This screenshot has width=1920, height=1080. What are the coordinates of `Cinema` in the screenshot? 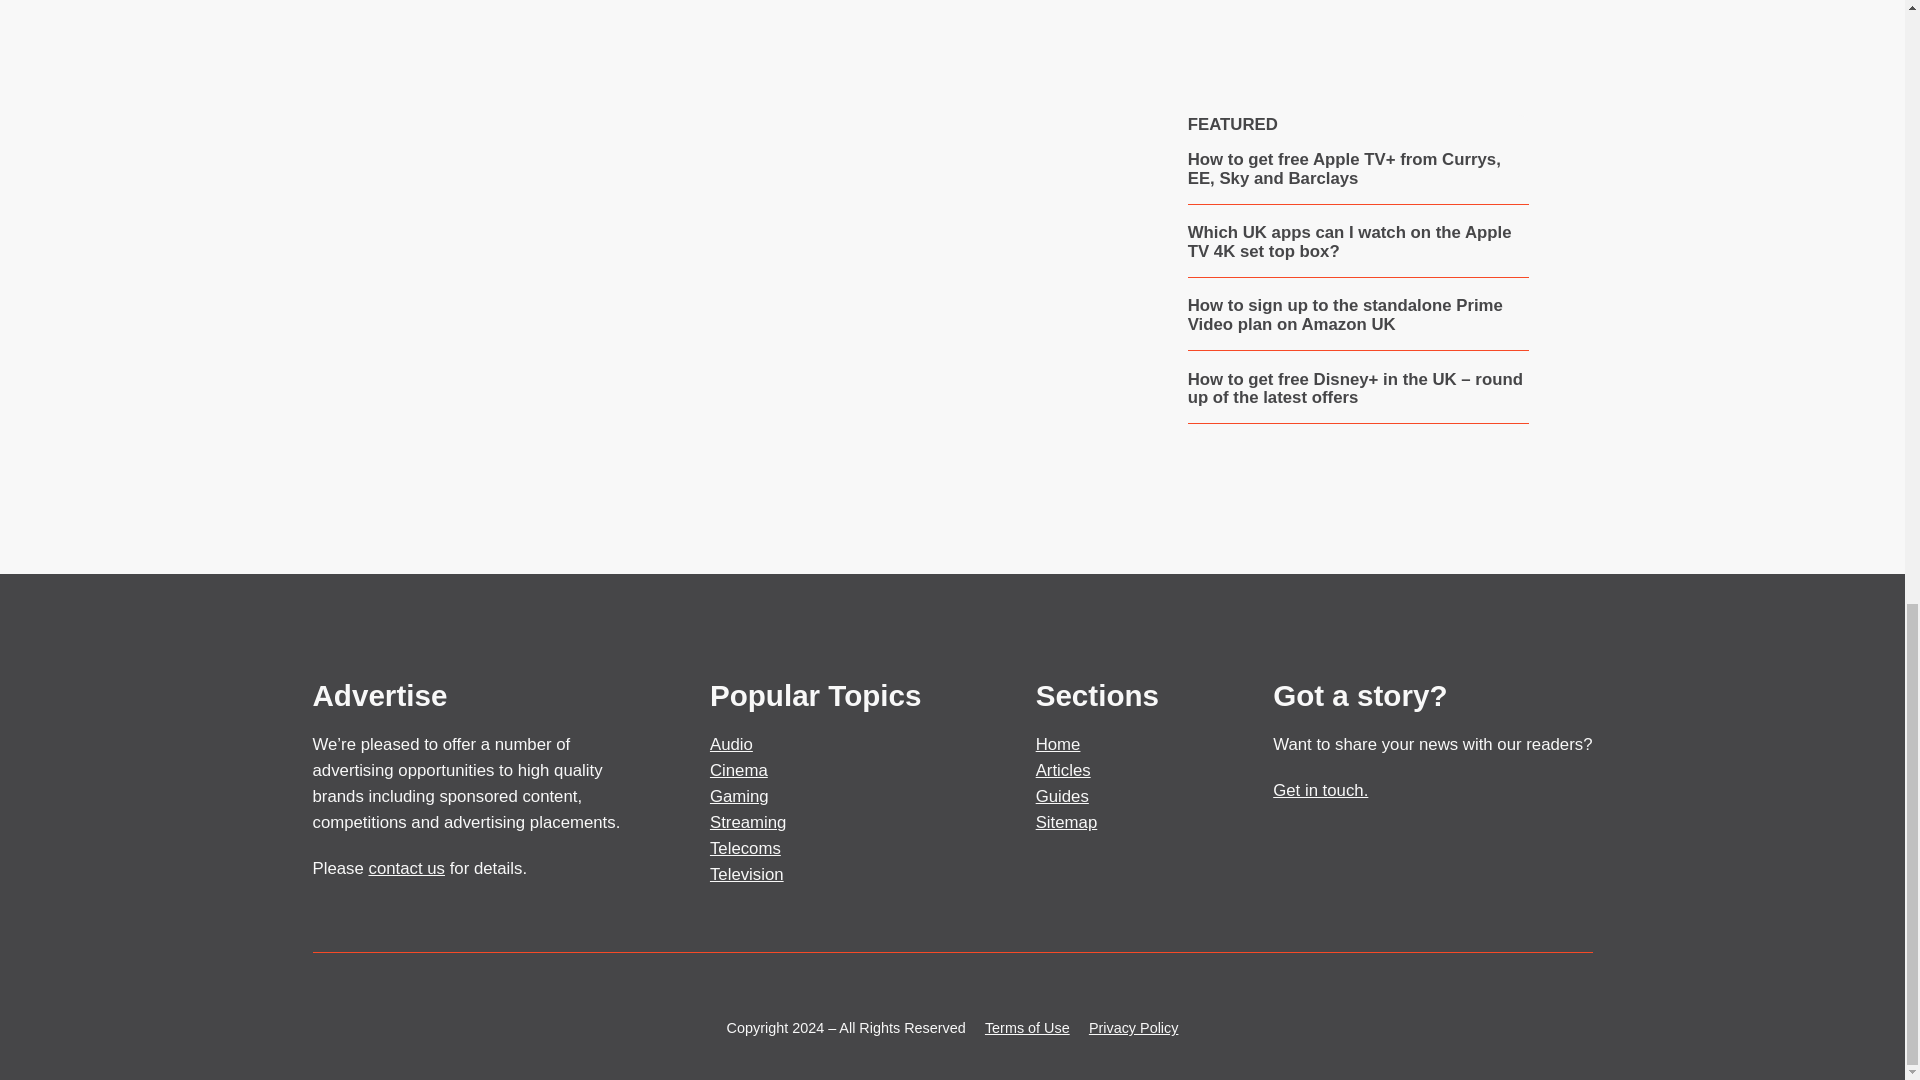 It's located at (739, 770).